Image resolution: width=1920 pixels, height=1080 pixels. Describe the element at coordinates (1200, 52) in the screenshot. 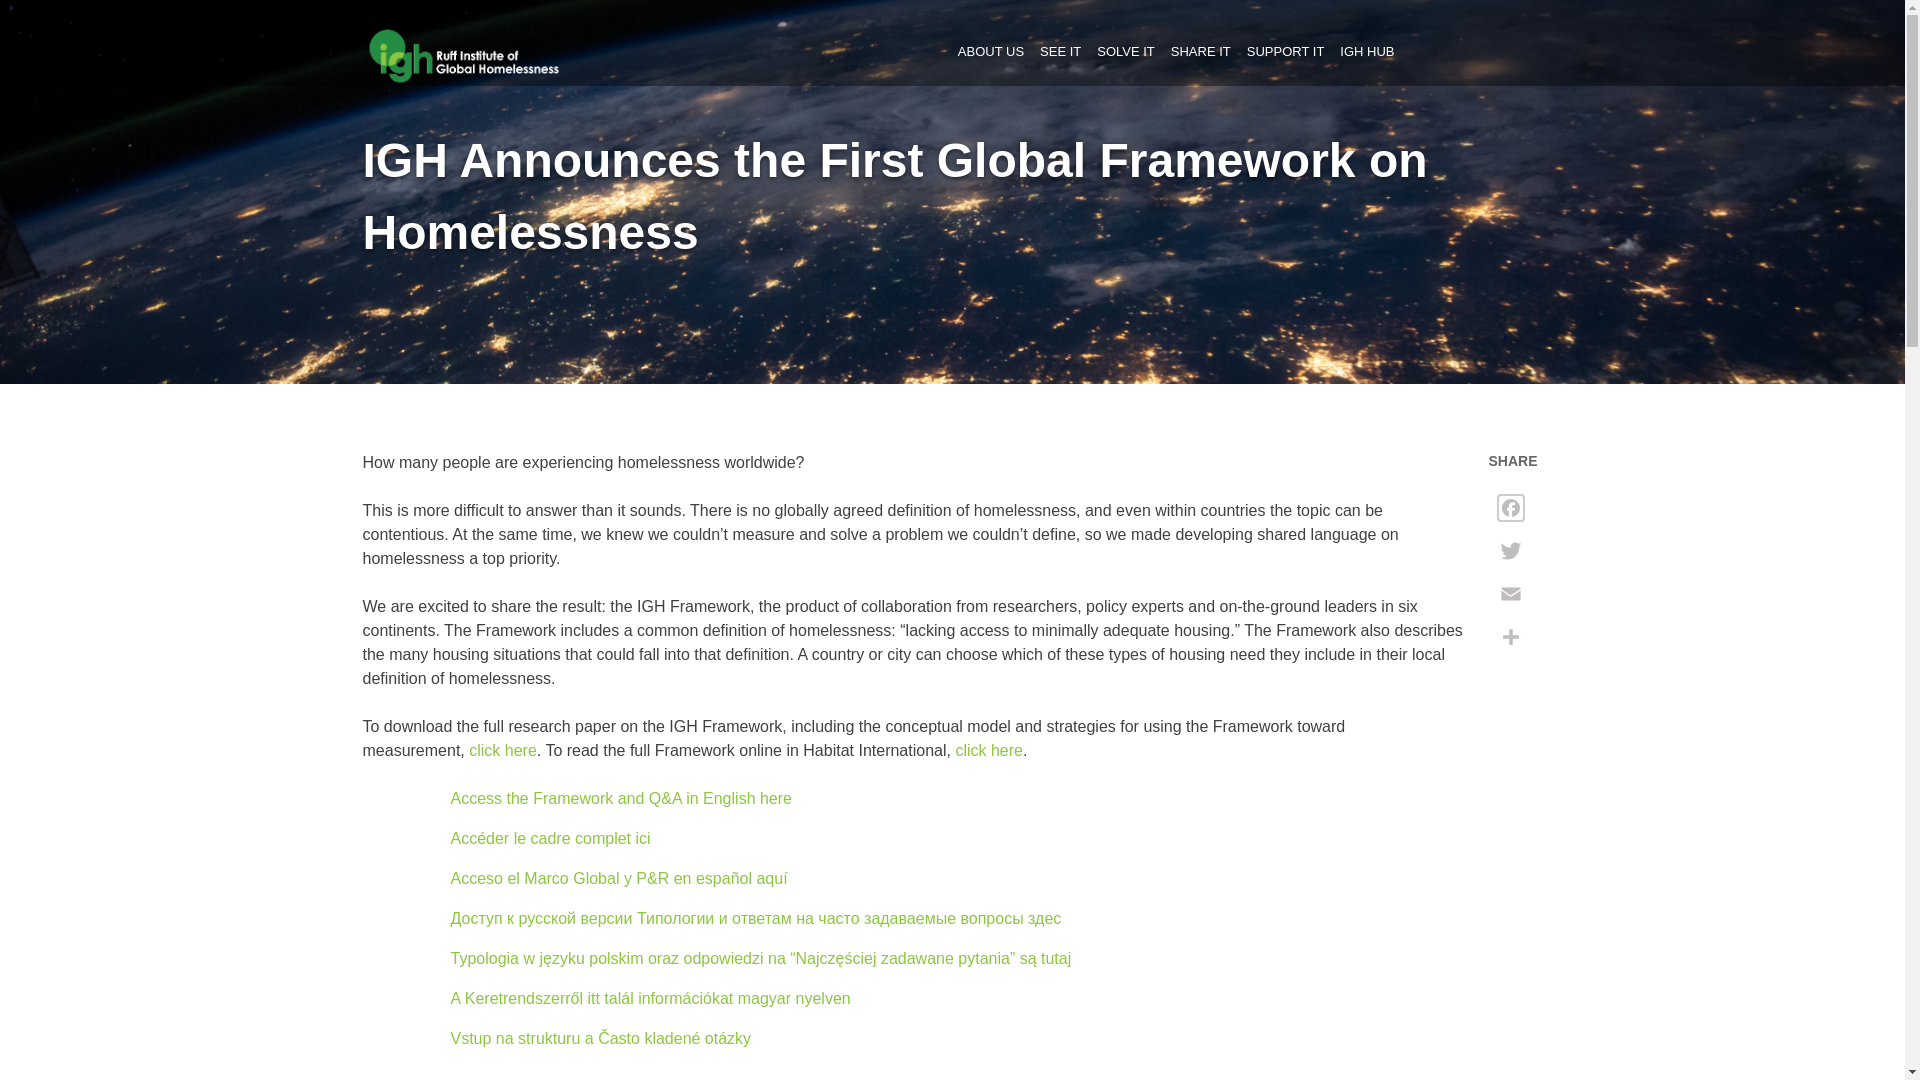

I see `SHARE IT` at that location.